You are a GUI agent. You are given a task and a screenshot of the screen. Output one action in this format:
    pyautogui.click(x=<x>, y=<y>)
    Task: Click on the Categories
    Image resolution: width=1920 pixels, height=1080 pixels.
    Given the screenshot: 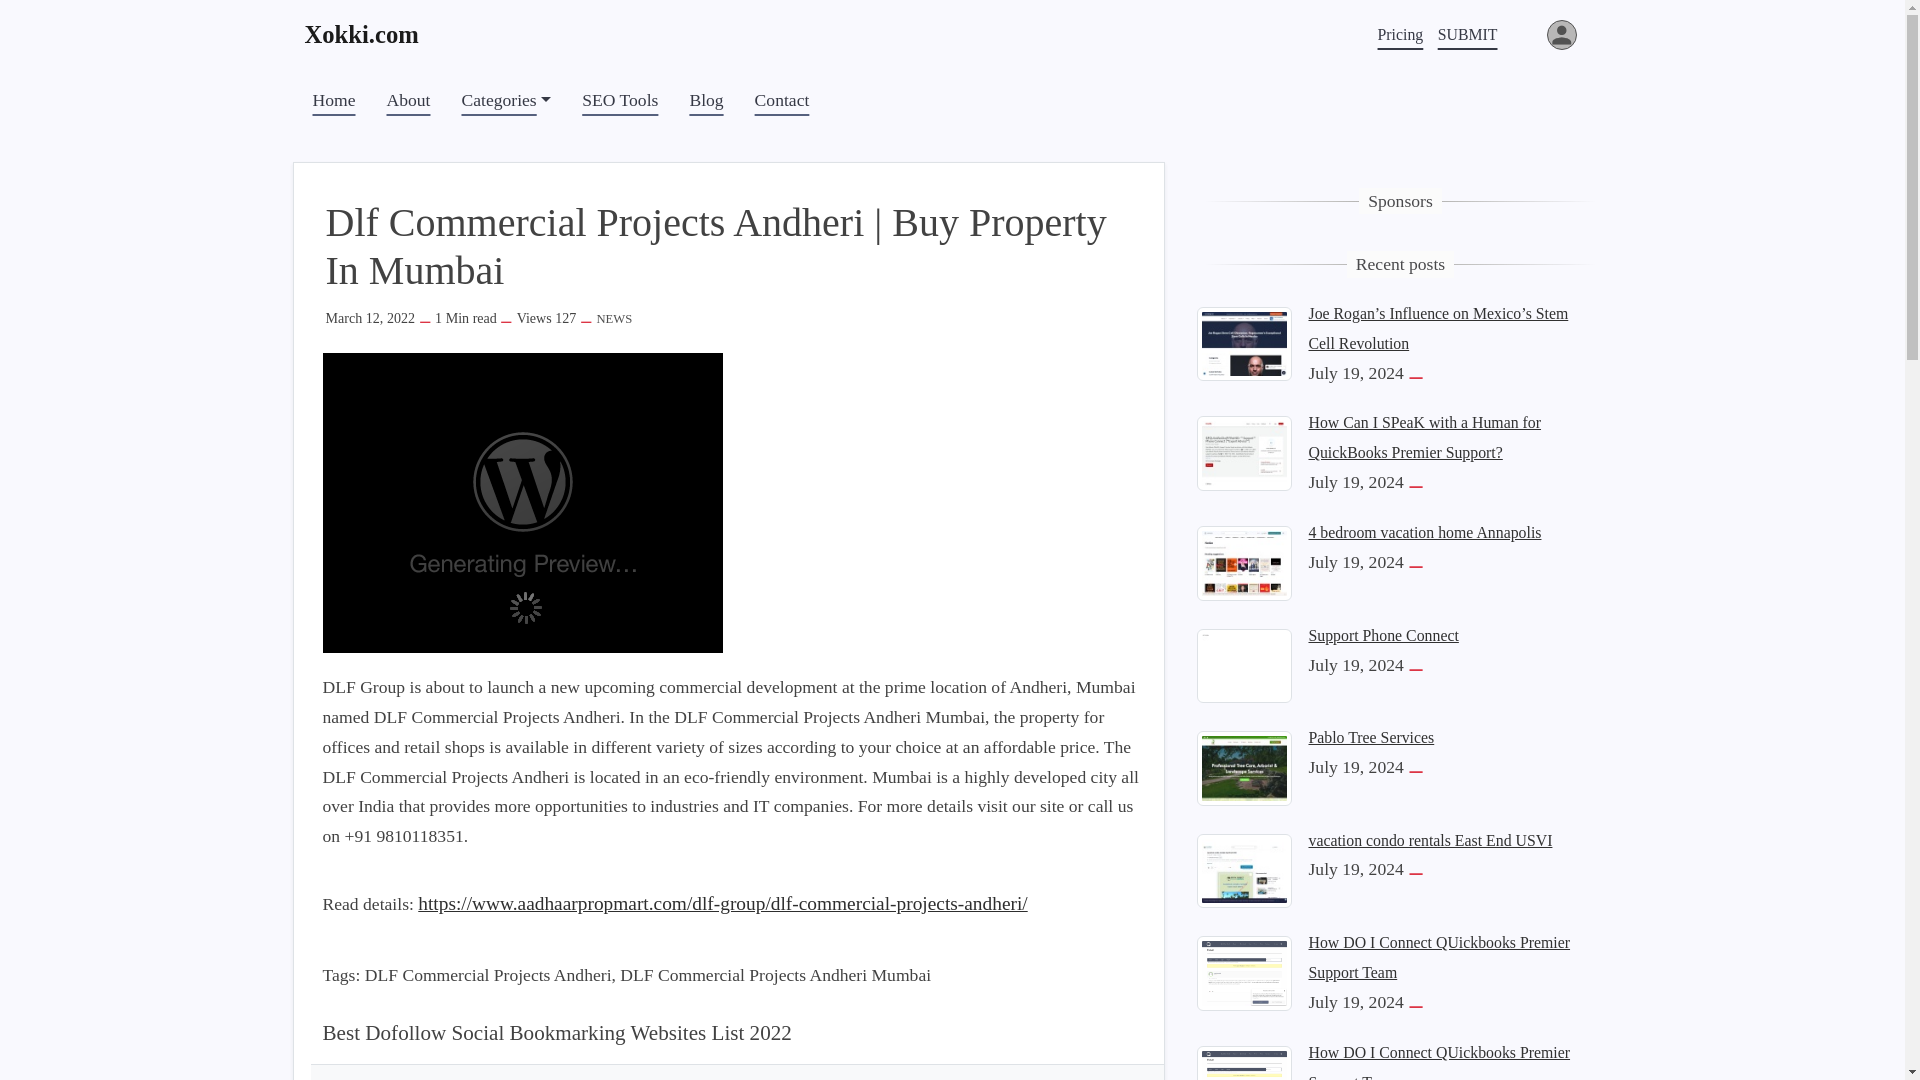 What is the action you would take?
    pyautogui.click(x=506, y=100)
    